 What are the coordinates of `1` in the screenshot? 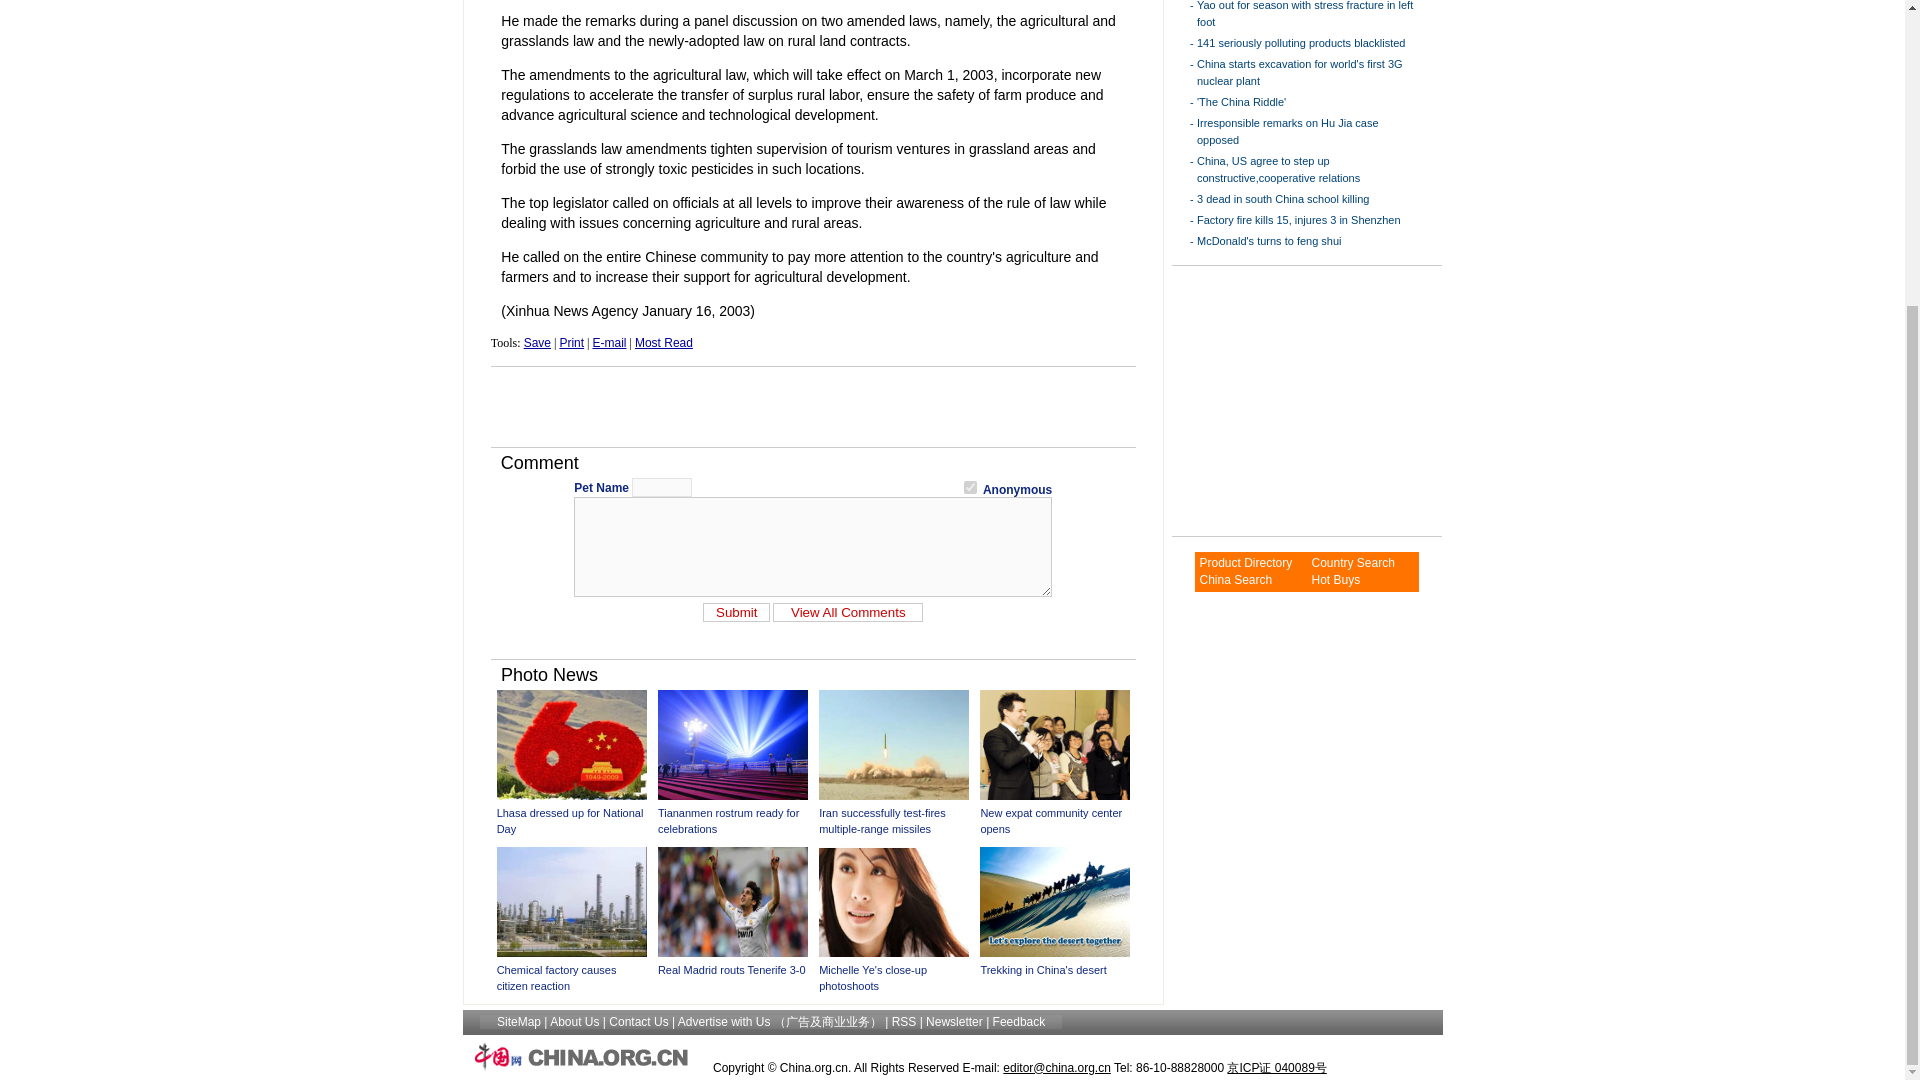 It's located at (970, 486).